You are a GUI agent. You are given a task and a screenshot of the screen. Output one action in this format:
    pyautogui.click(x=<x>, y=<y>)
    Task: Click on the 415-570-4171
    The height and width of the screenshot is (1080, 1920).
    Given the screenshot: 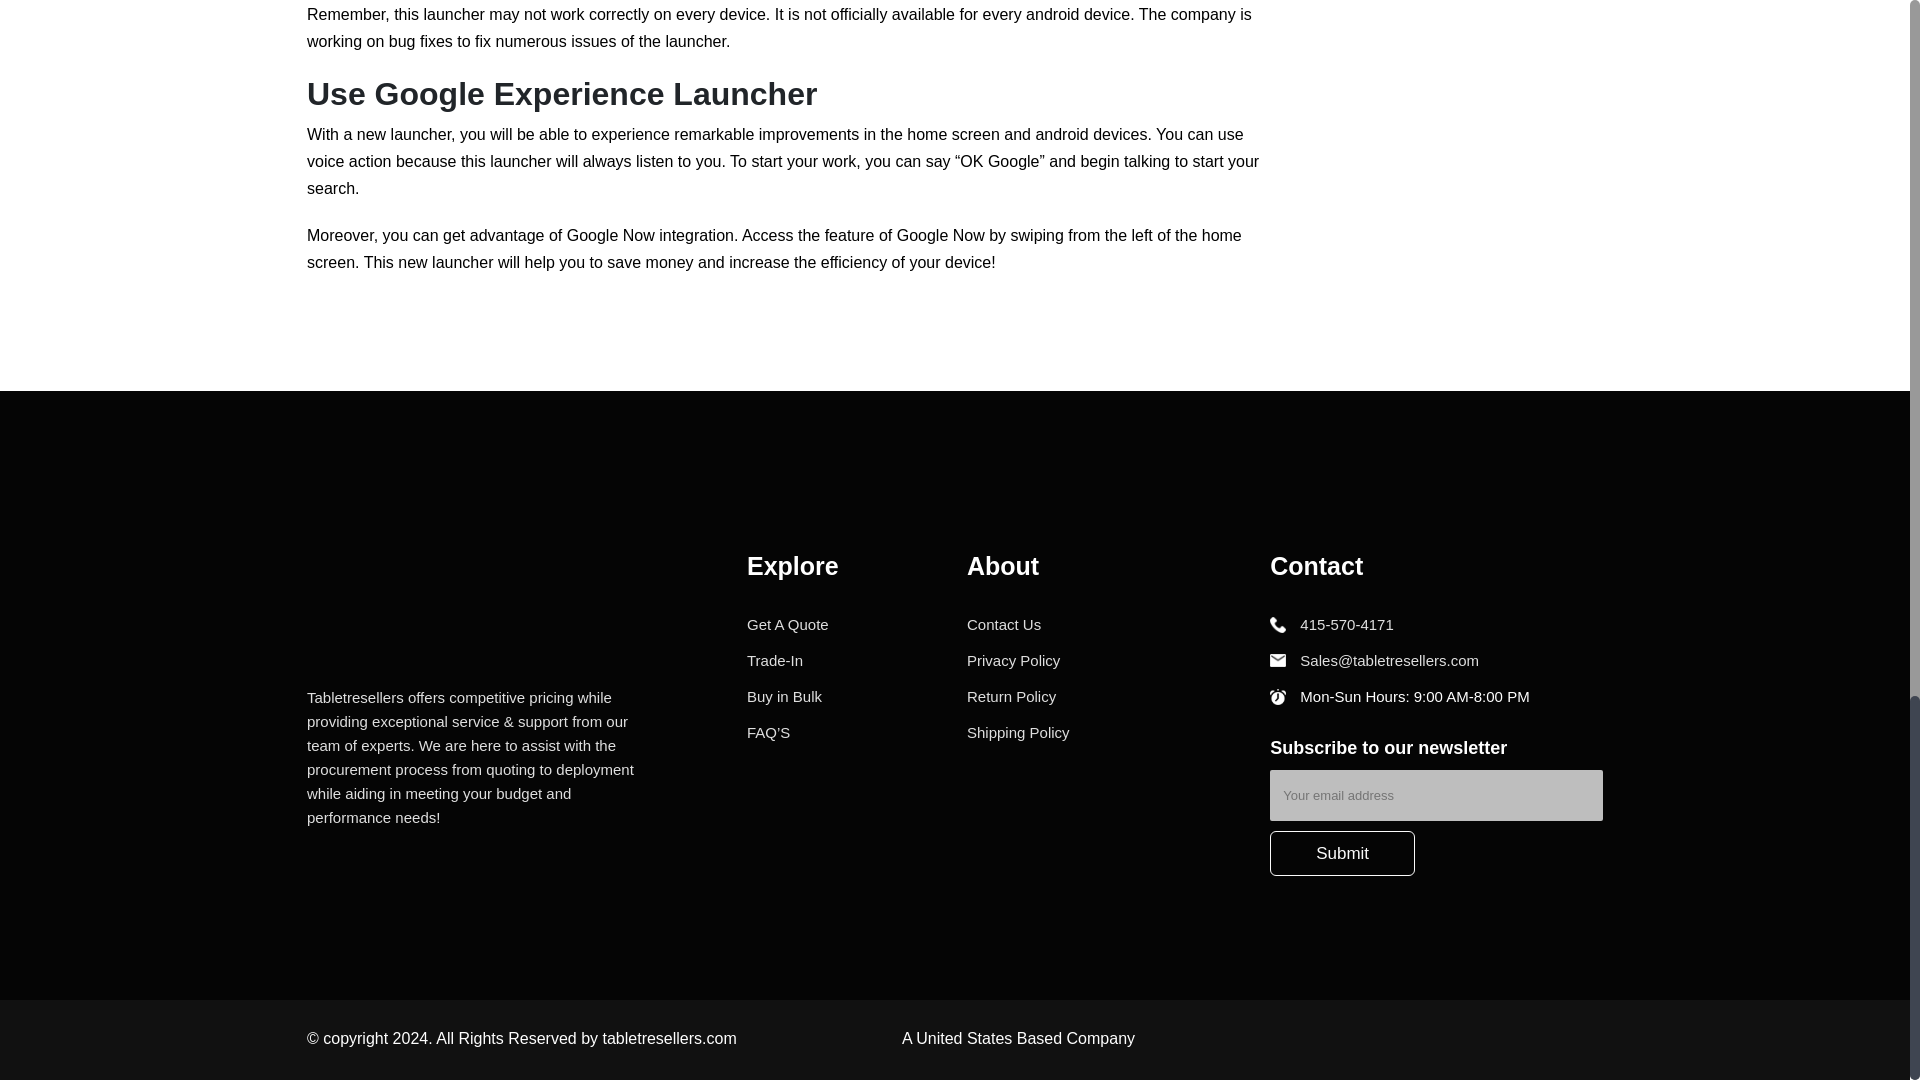 What is the action you would take?
    pyautogui.click(x=1331, y=624)
    